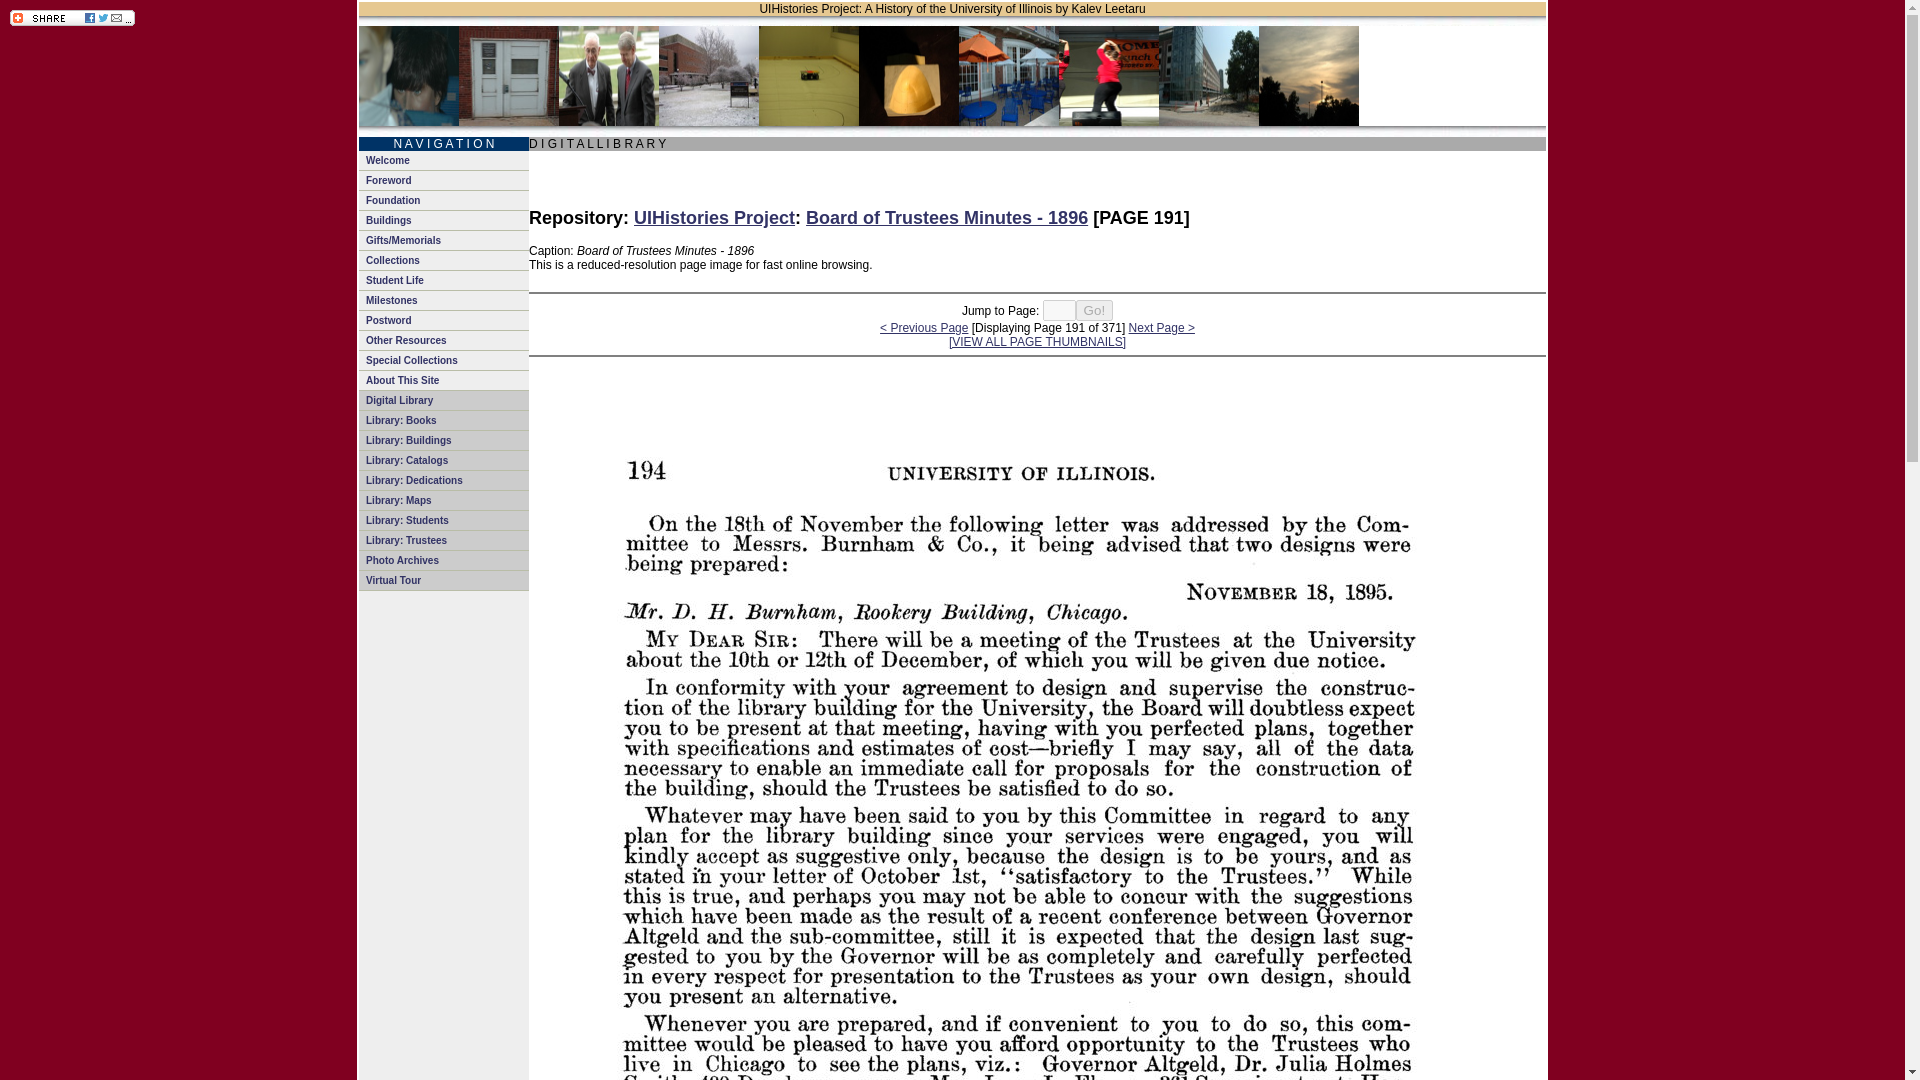 Image resolution: width=1920 pixels, height=1080 pixels. Describe the element at coordinates (444, 280) in the screenshot. I see `Student Life` at that location.